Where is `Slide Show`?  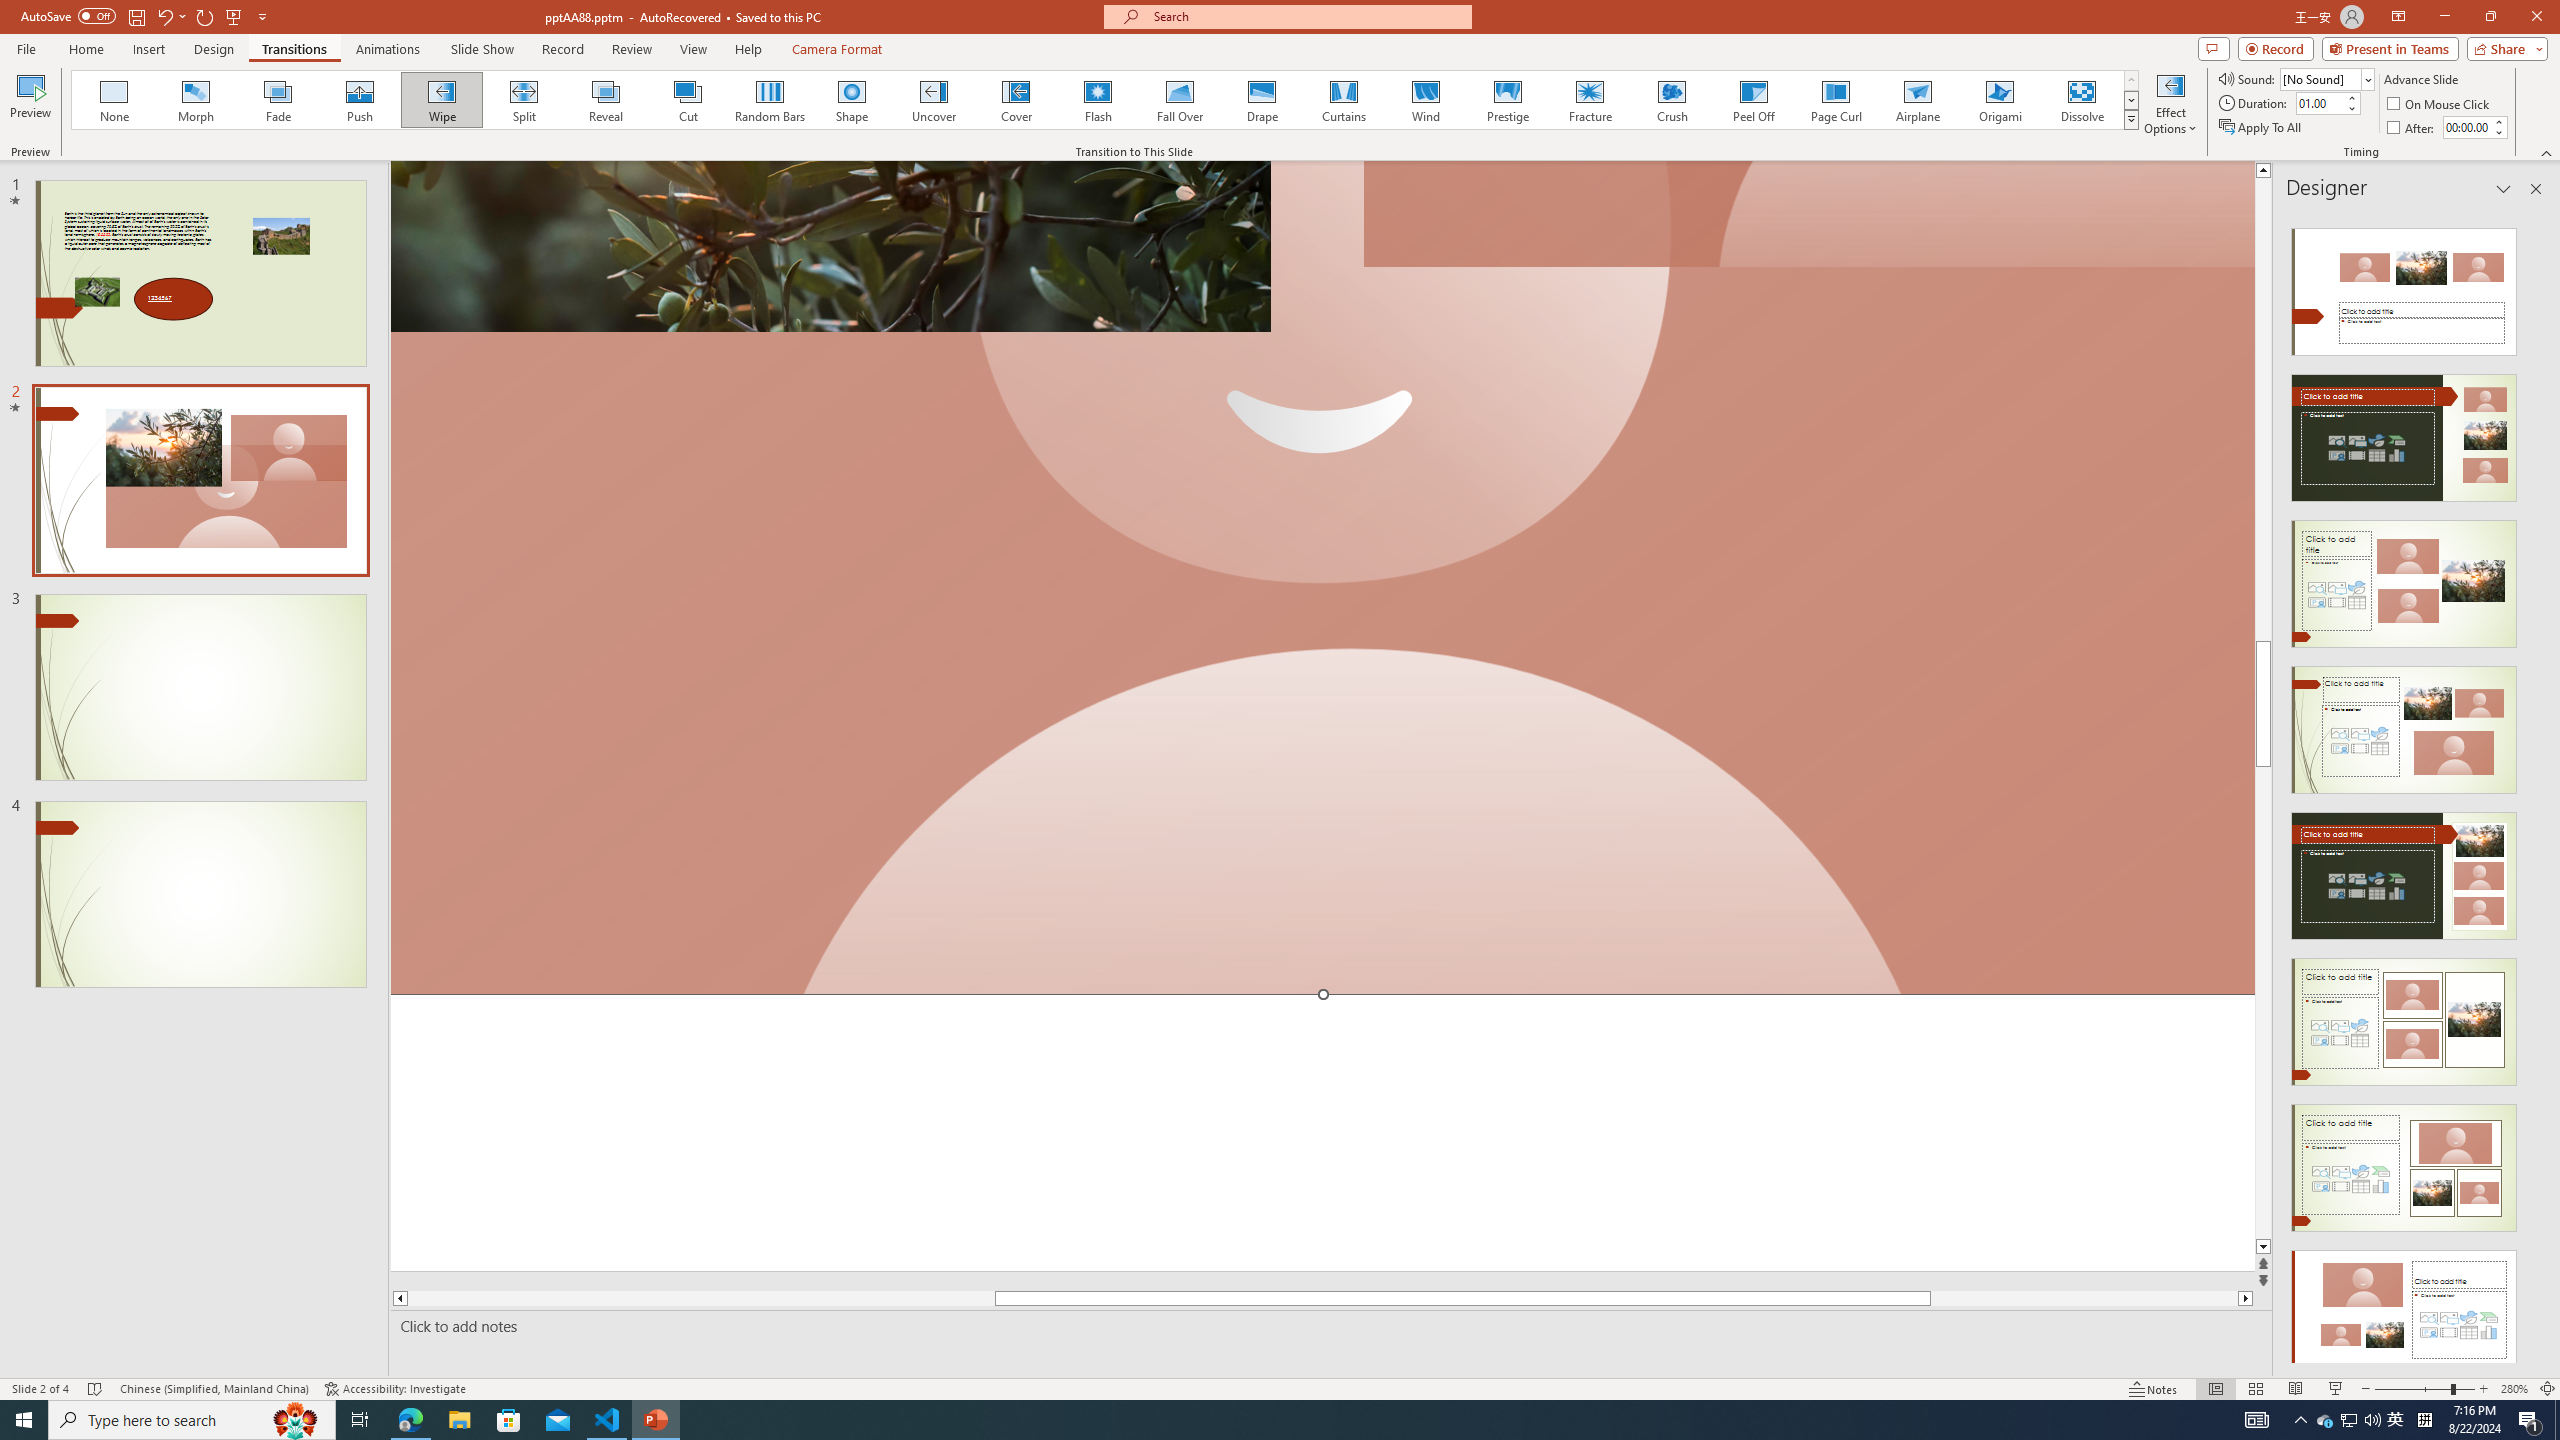
Slide Show is located at coordinates (482, 49).